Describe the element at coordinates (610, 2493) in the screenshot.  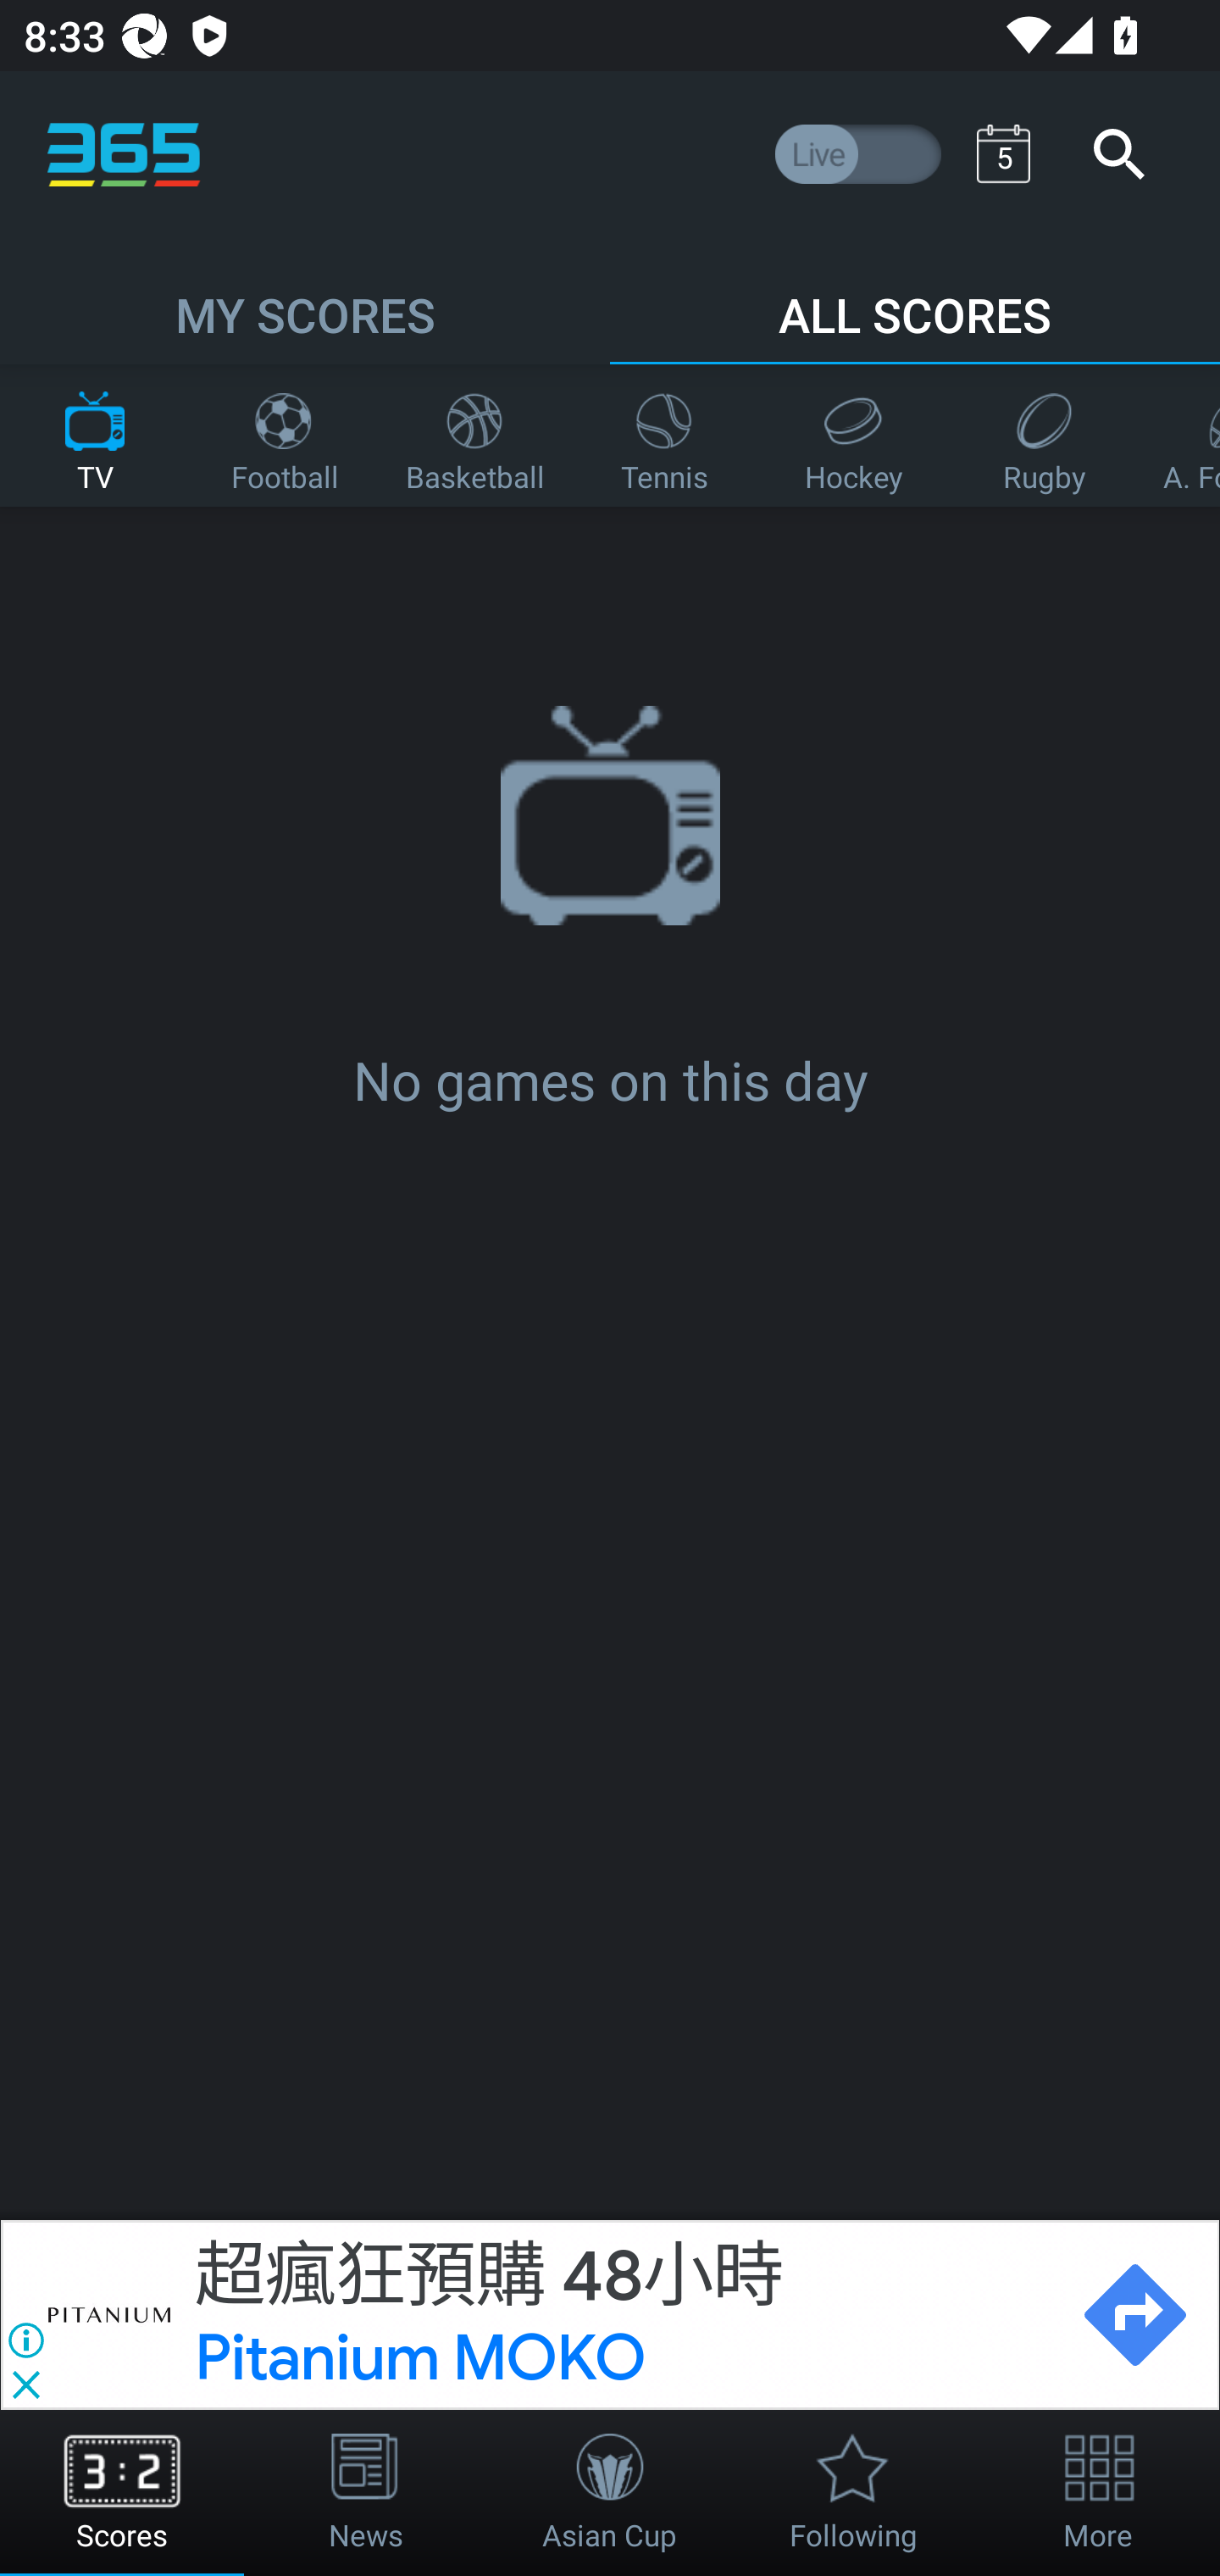
I see `Asian Cup` at that location.